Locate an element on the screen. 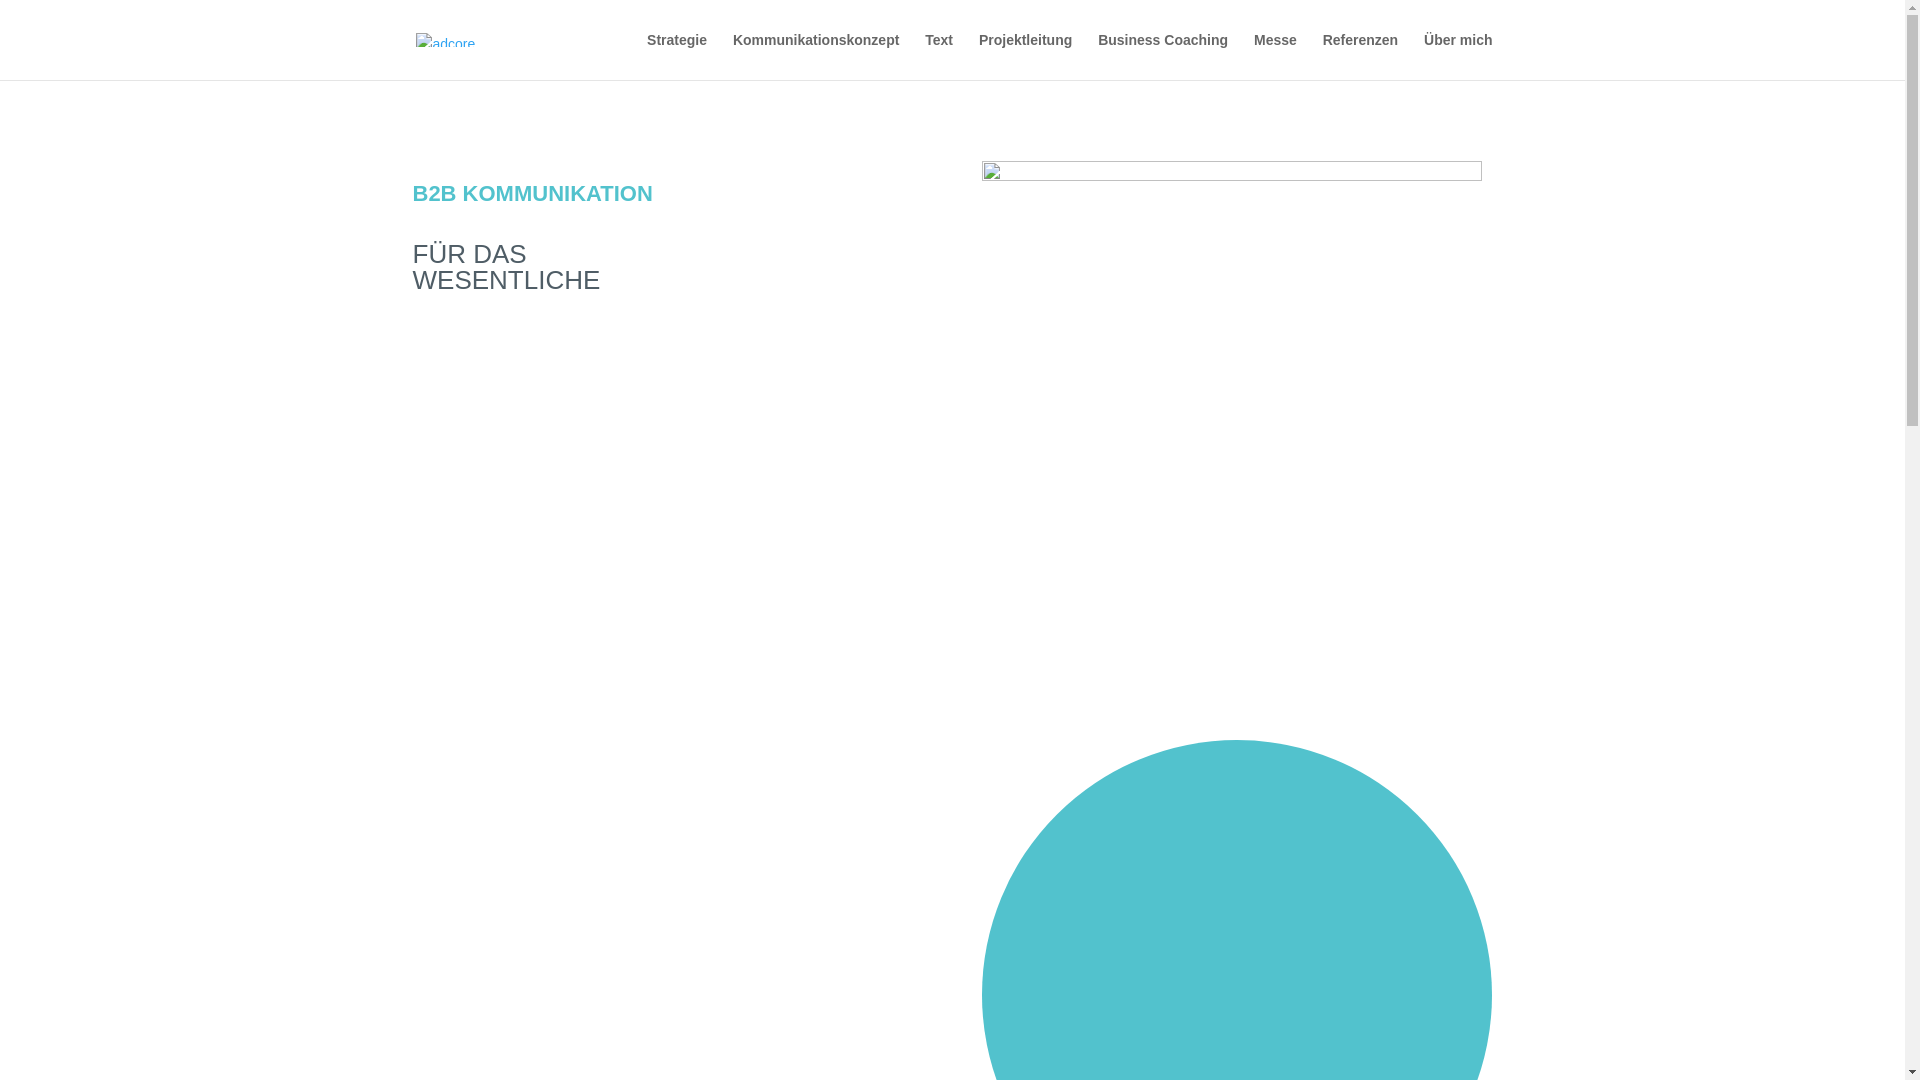  Projektleitung is located at coordinates (1026, 56).